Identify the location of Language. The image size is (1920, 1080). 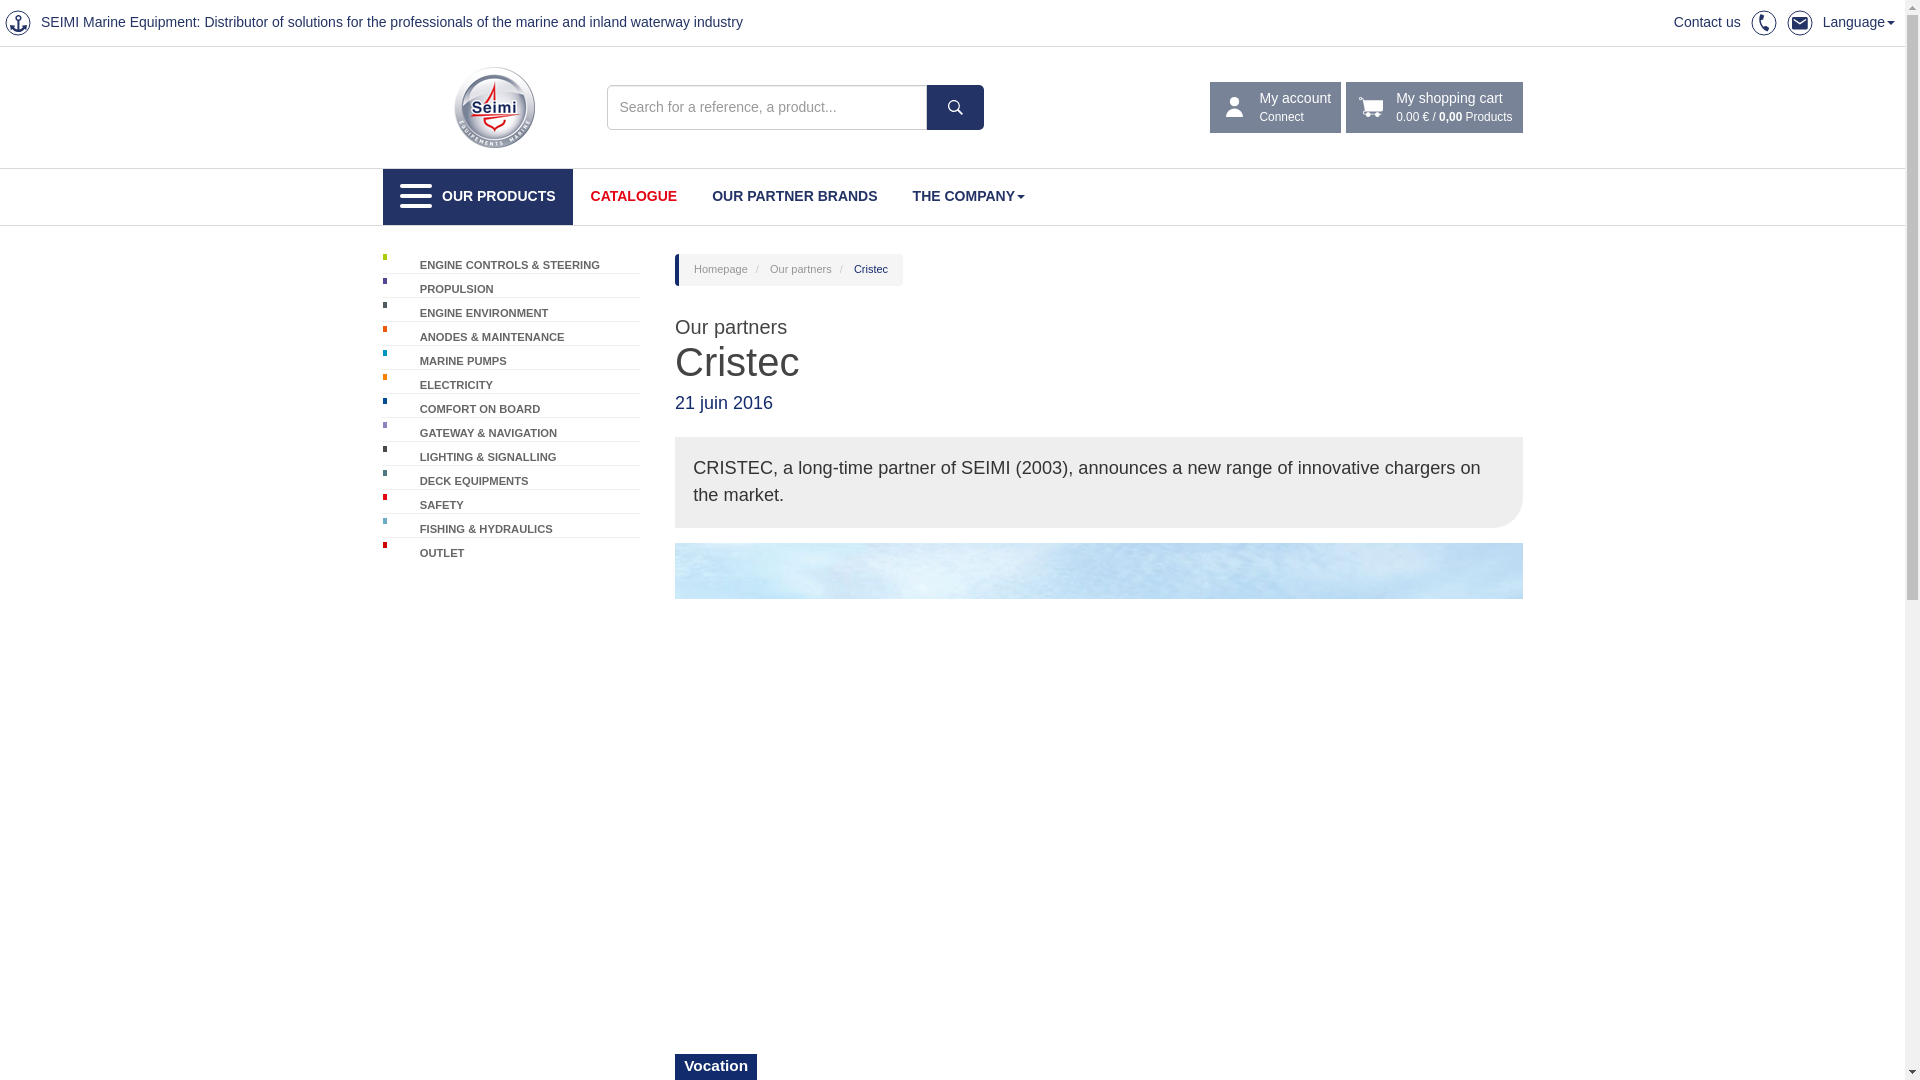
(968, 196).